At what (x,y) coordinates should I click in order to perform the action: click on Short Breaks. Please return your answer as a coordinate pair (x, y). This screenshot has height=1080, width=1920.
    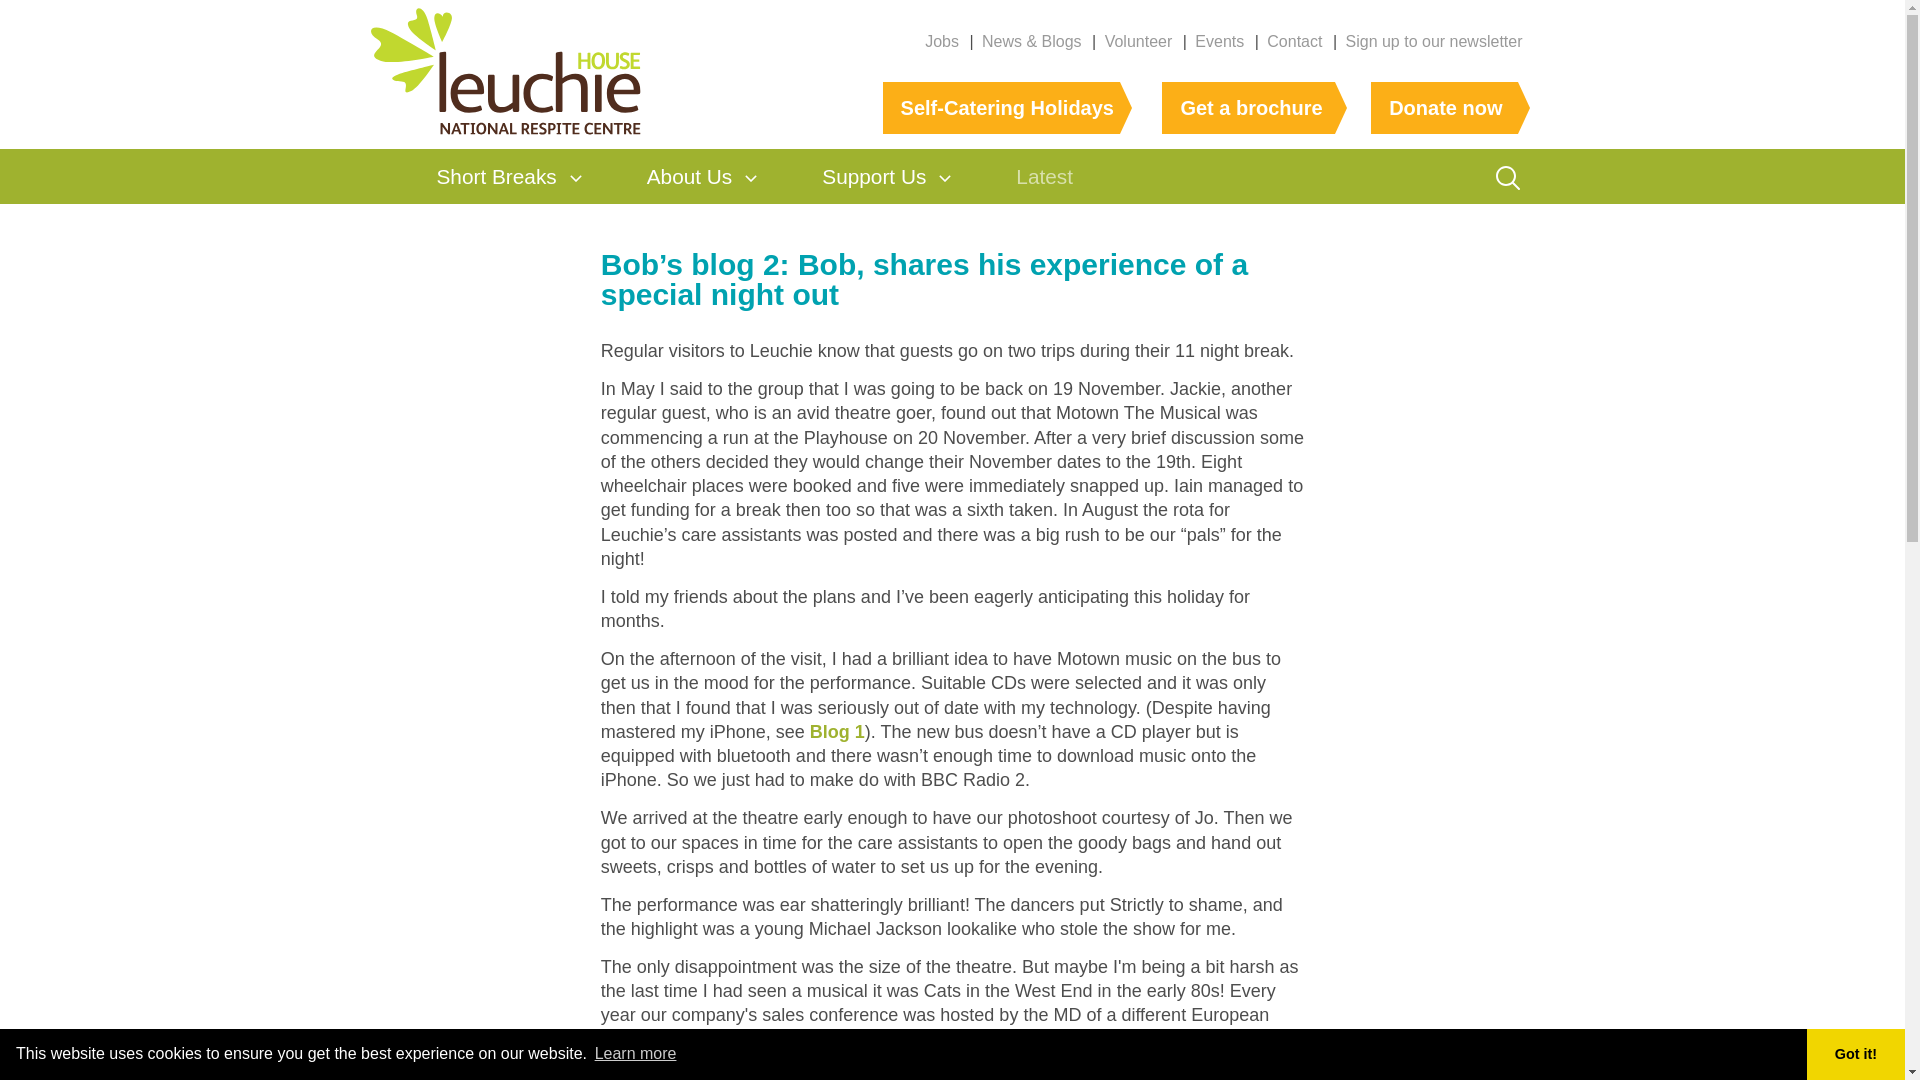
    Looking at the image, I should click on (496, 176).